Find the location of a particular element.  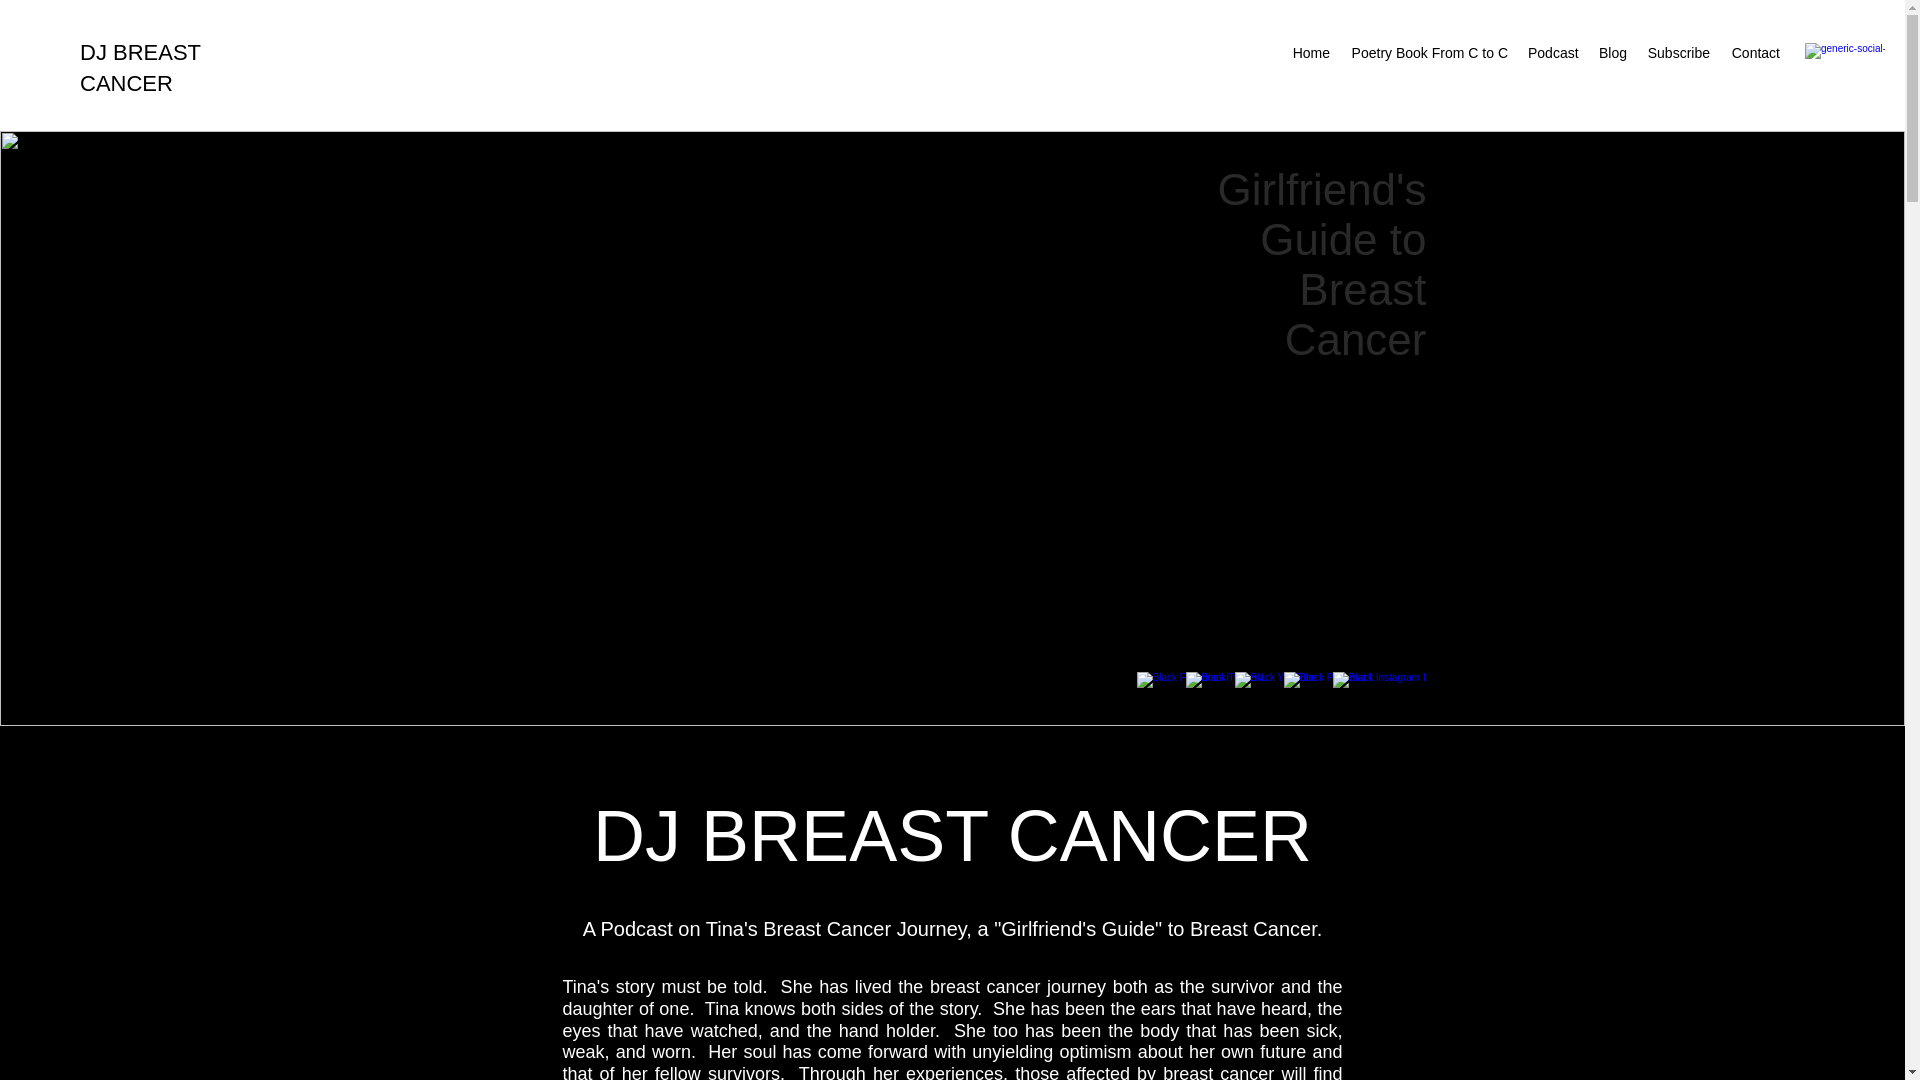

Contact is located at coordinates (1754, 52).